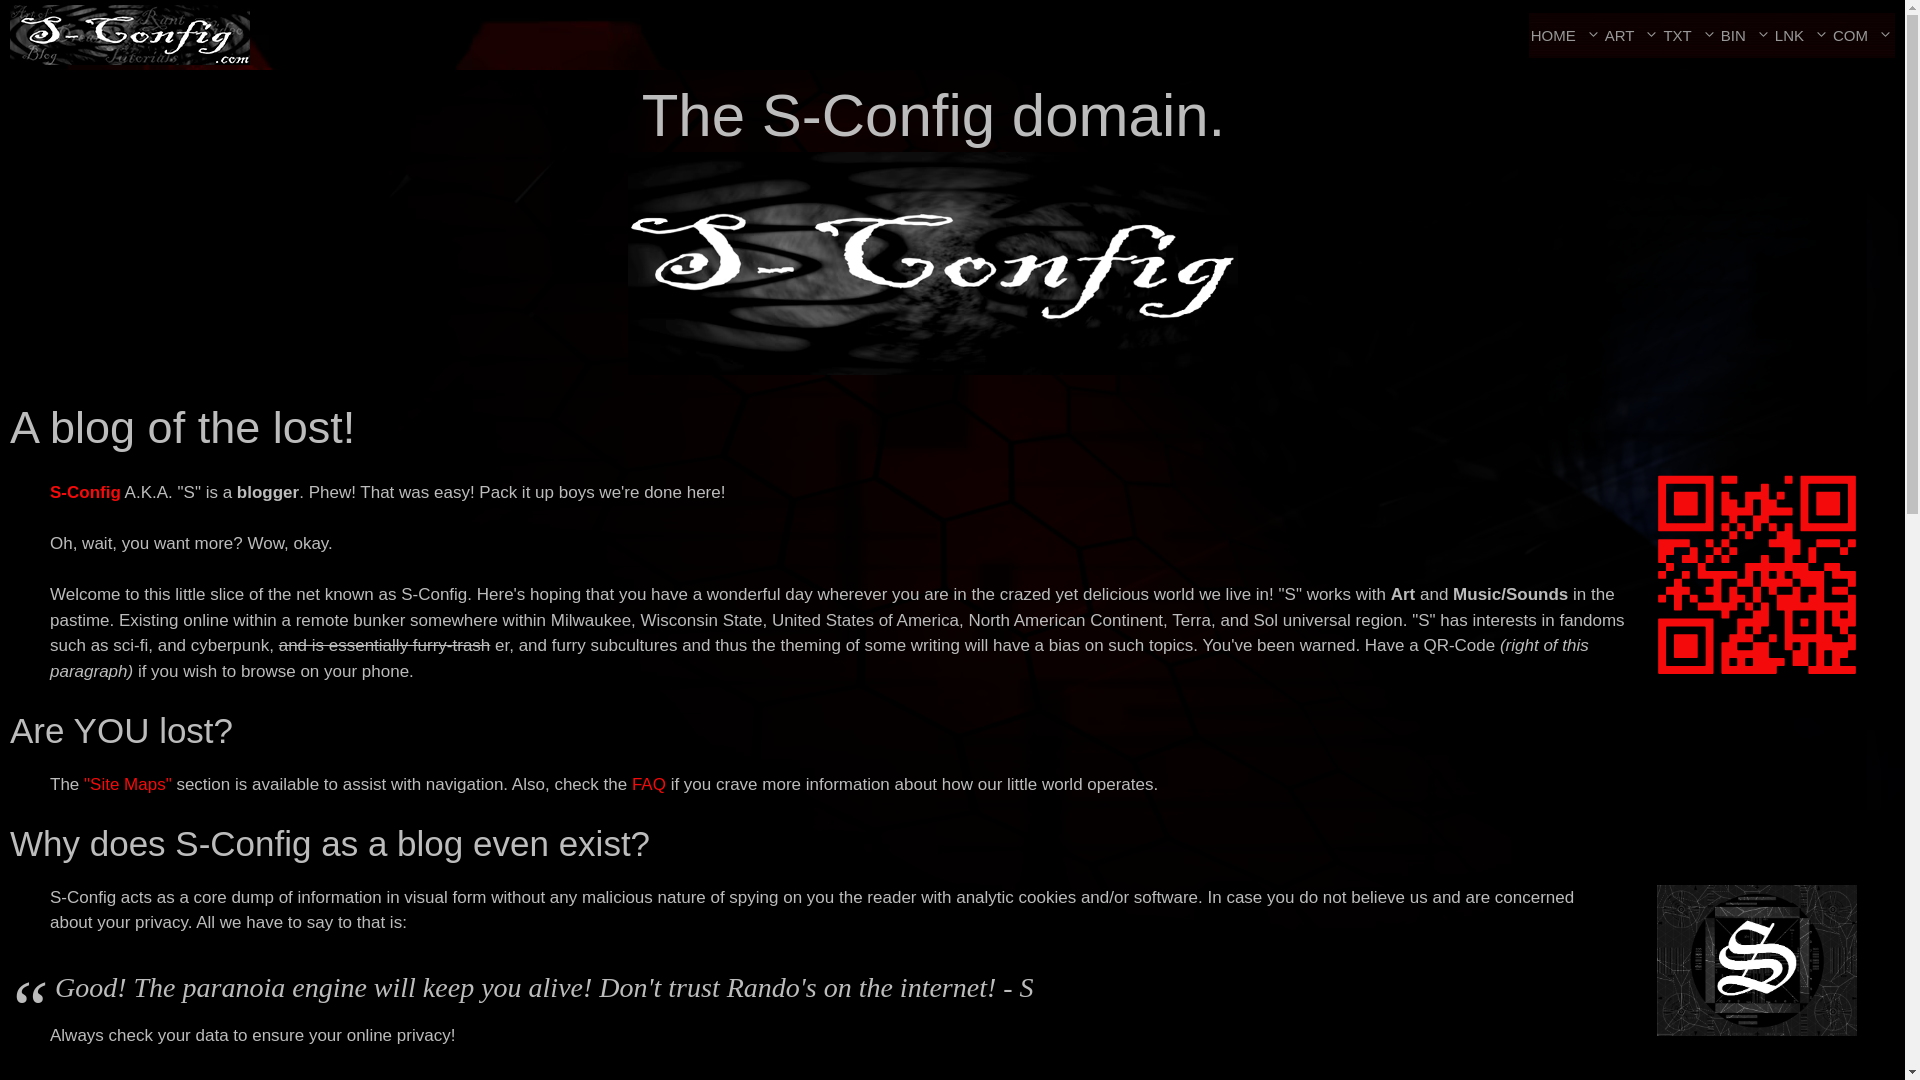 Image resolution: width=1920 pixels, height=1080 pixels. I want to click on FAQ, so click(648, 783).